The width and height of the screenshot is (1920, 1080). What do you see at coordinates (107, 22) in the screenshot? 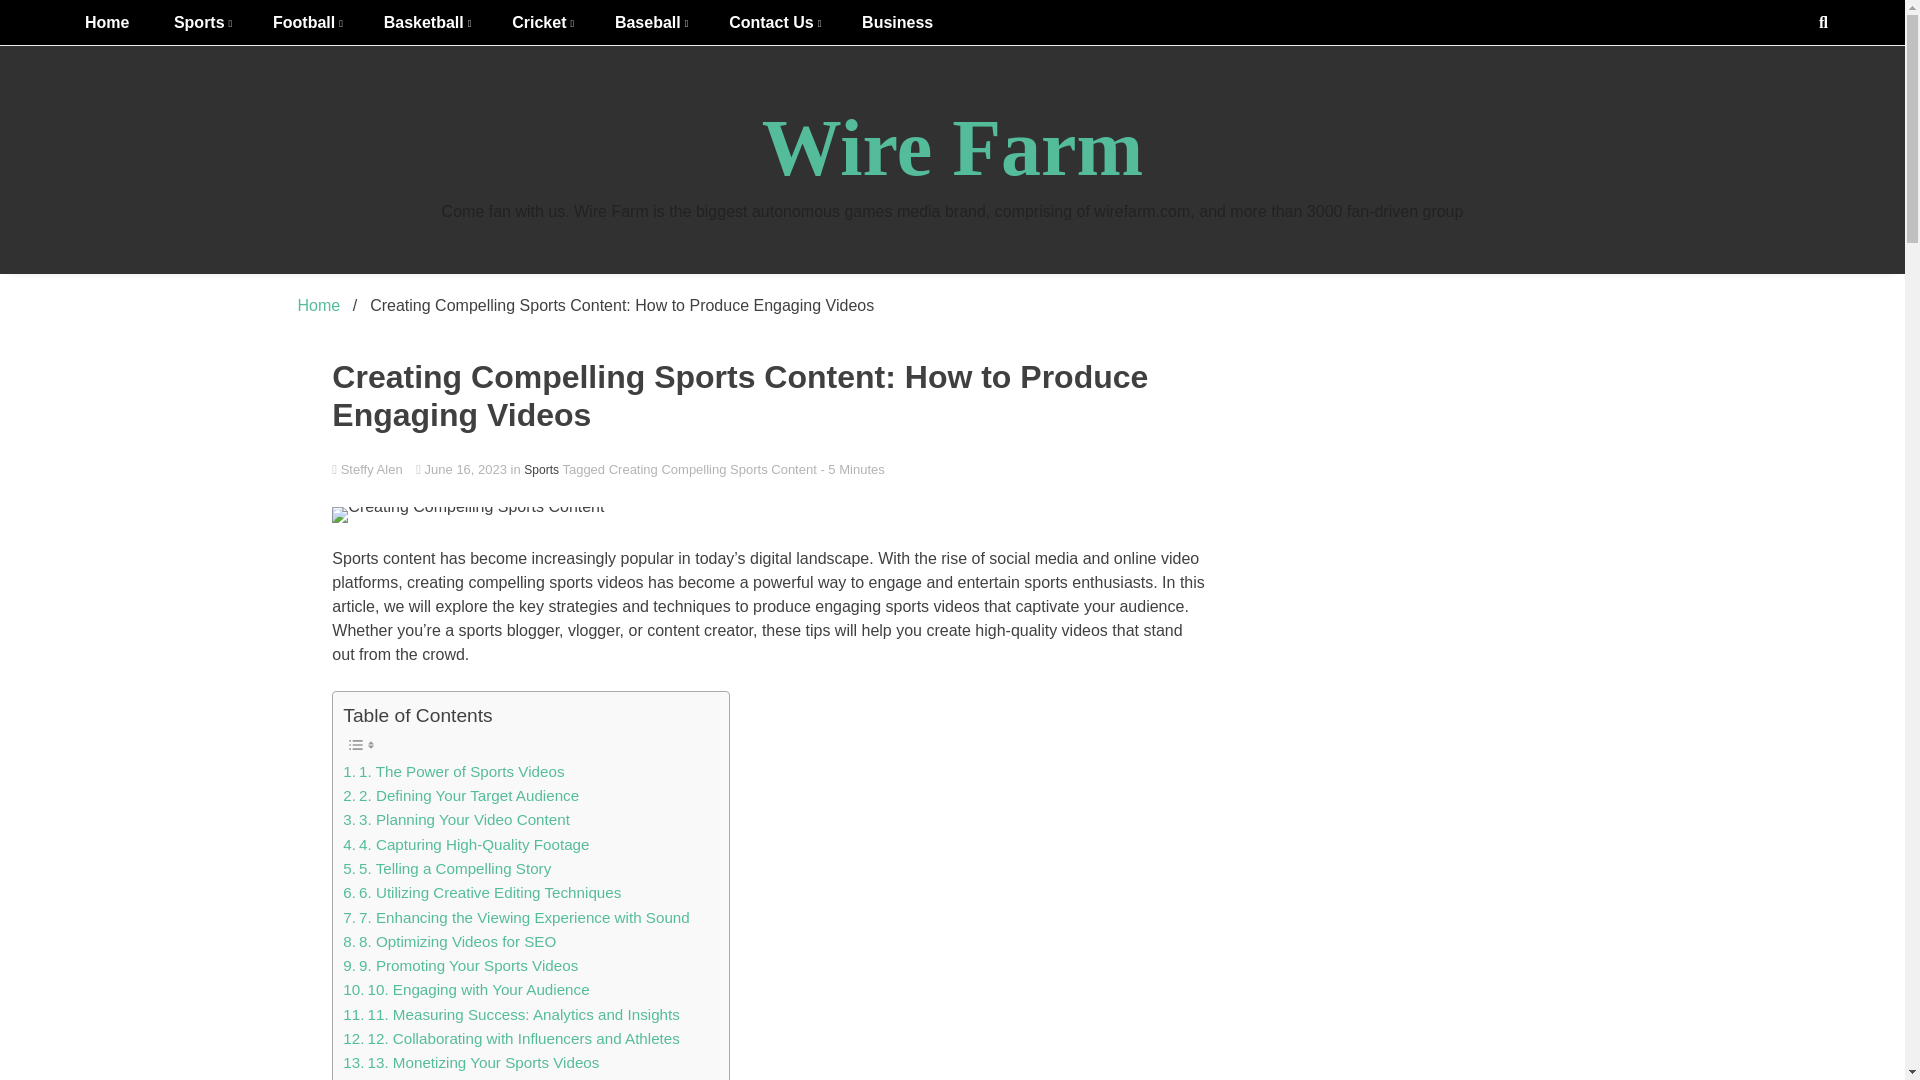
I see `Home` at bounding box center [107, 22].